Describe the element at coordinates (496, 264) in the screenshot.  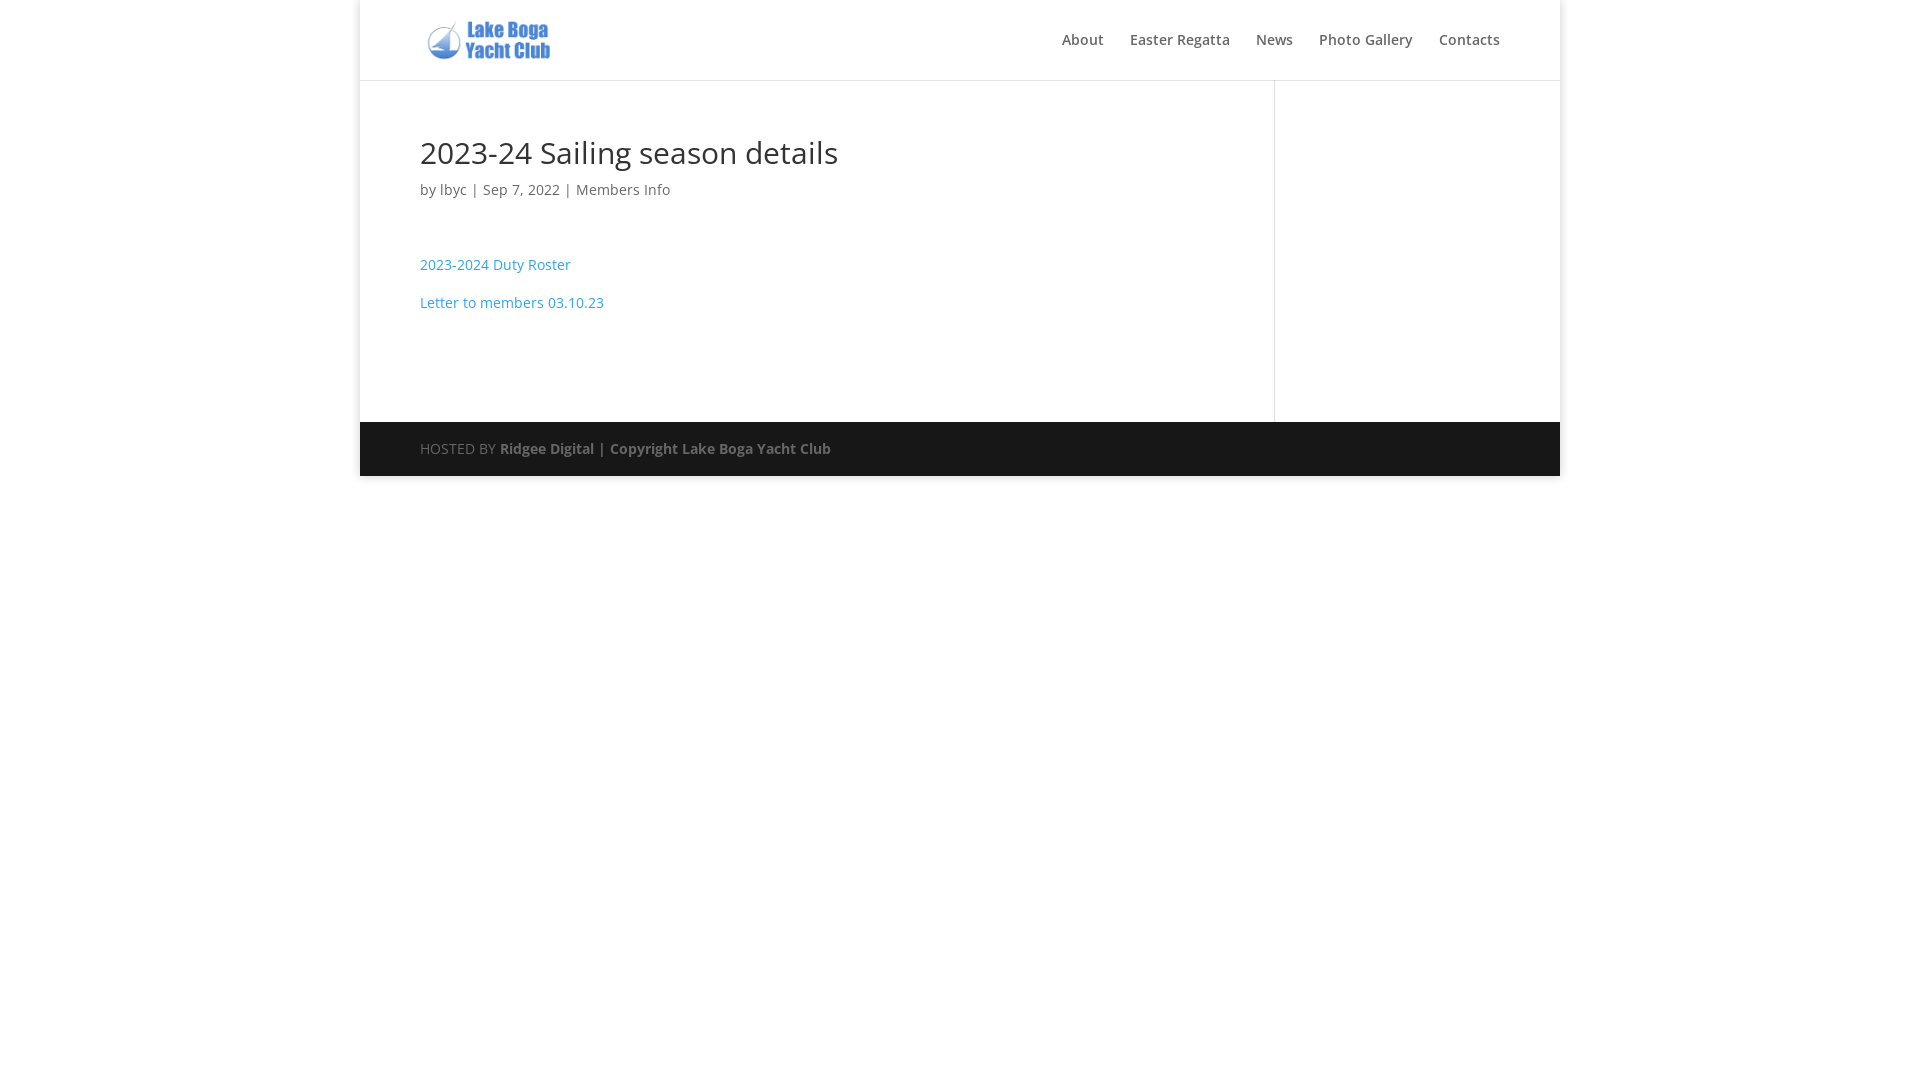
I see `2023-2024 Duty Roster` at that location.